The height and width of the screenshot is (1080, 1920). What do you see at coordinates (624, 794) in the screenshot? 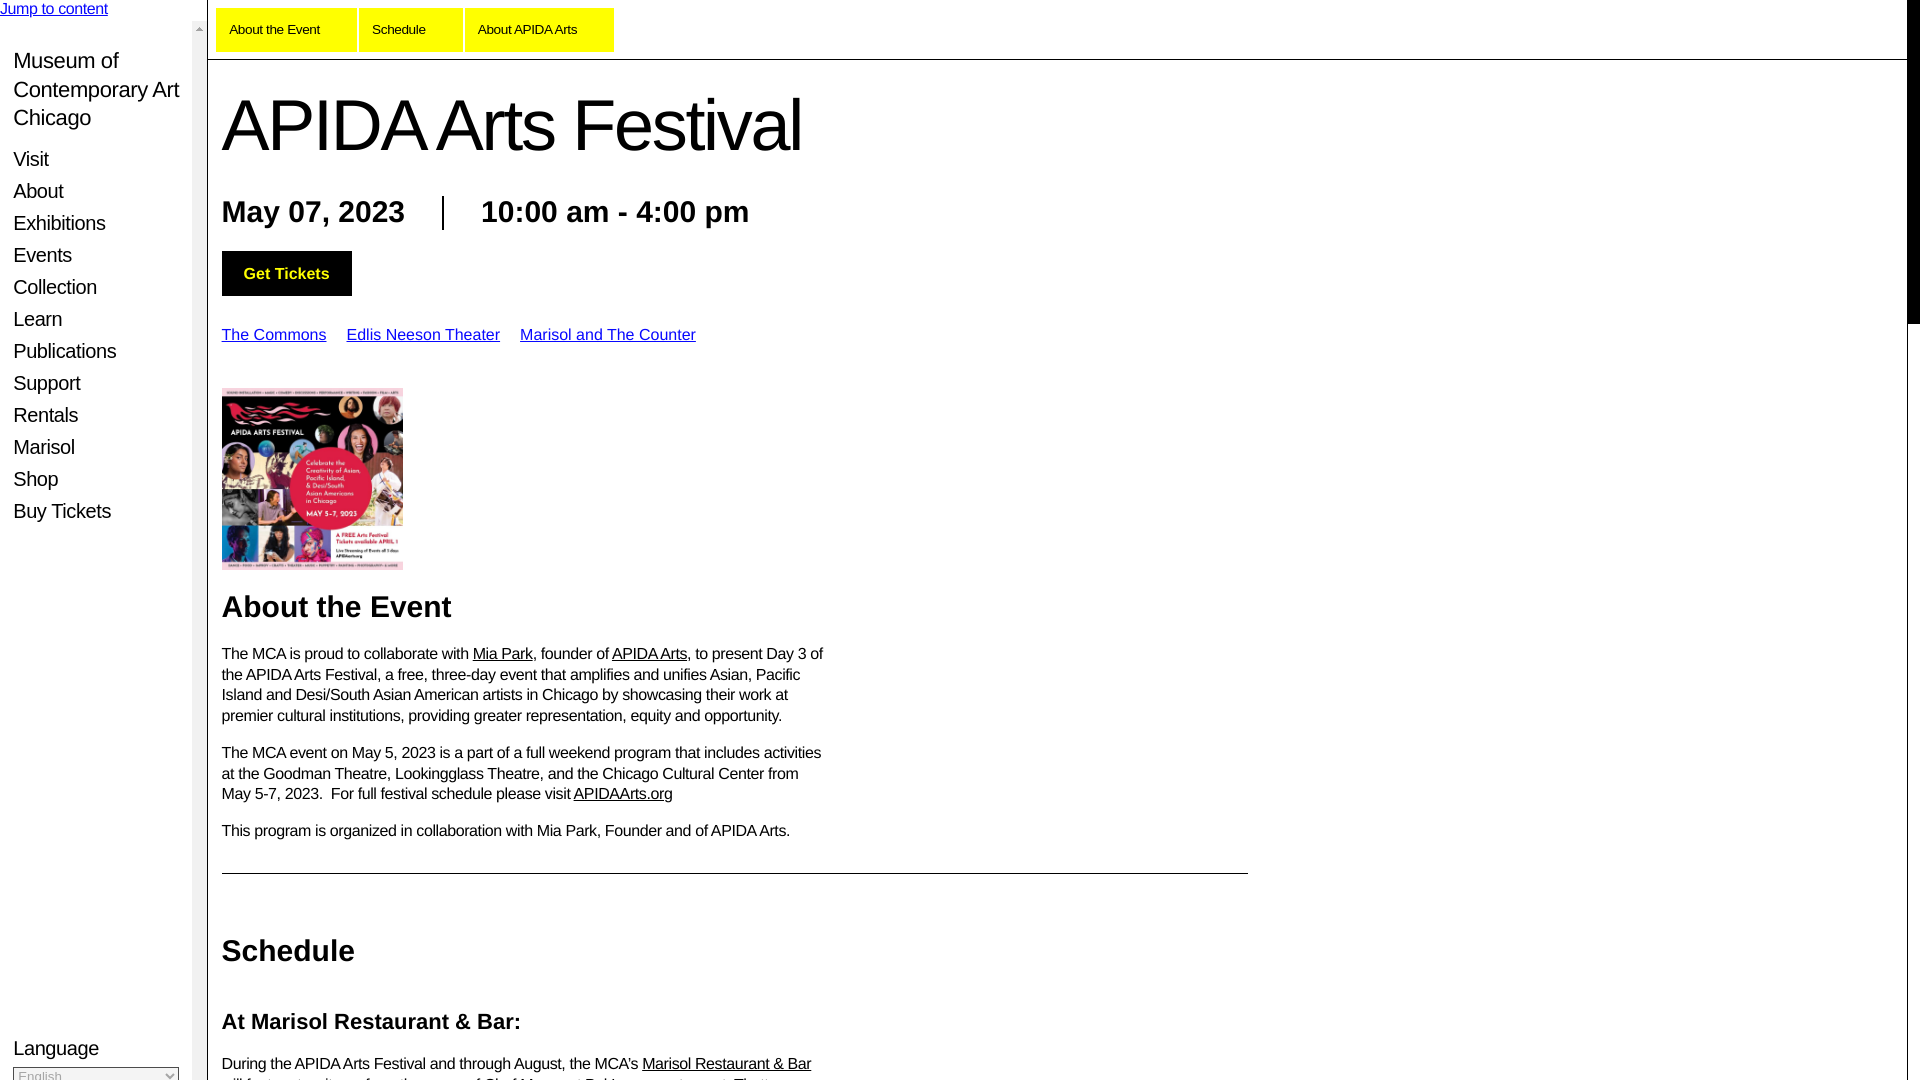
I see `APIDAArts.org` at bounding box center [624, 794].